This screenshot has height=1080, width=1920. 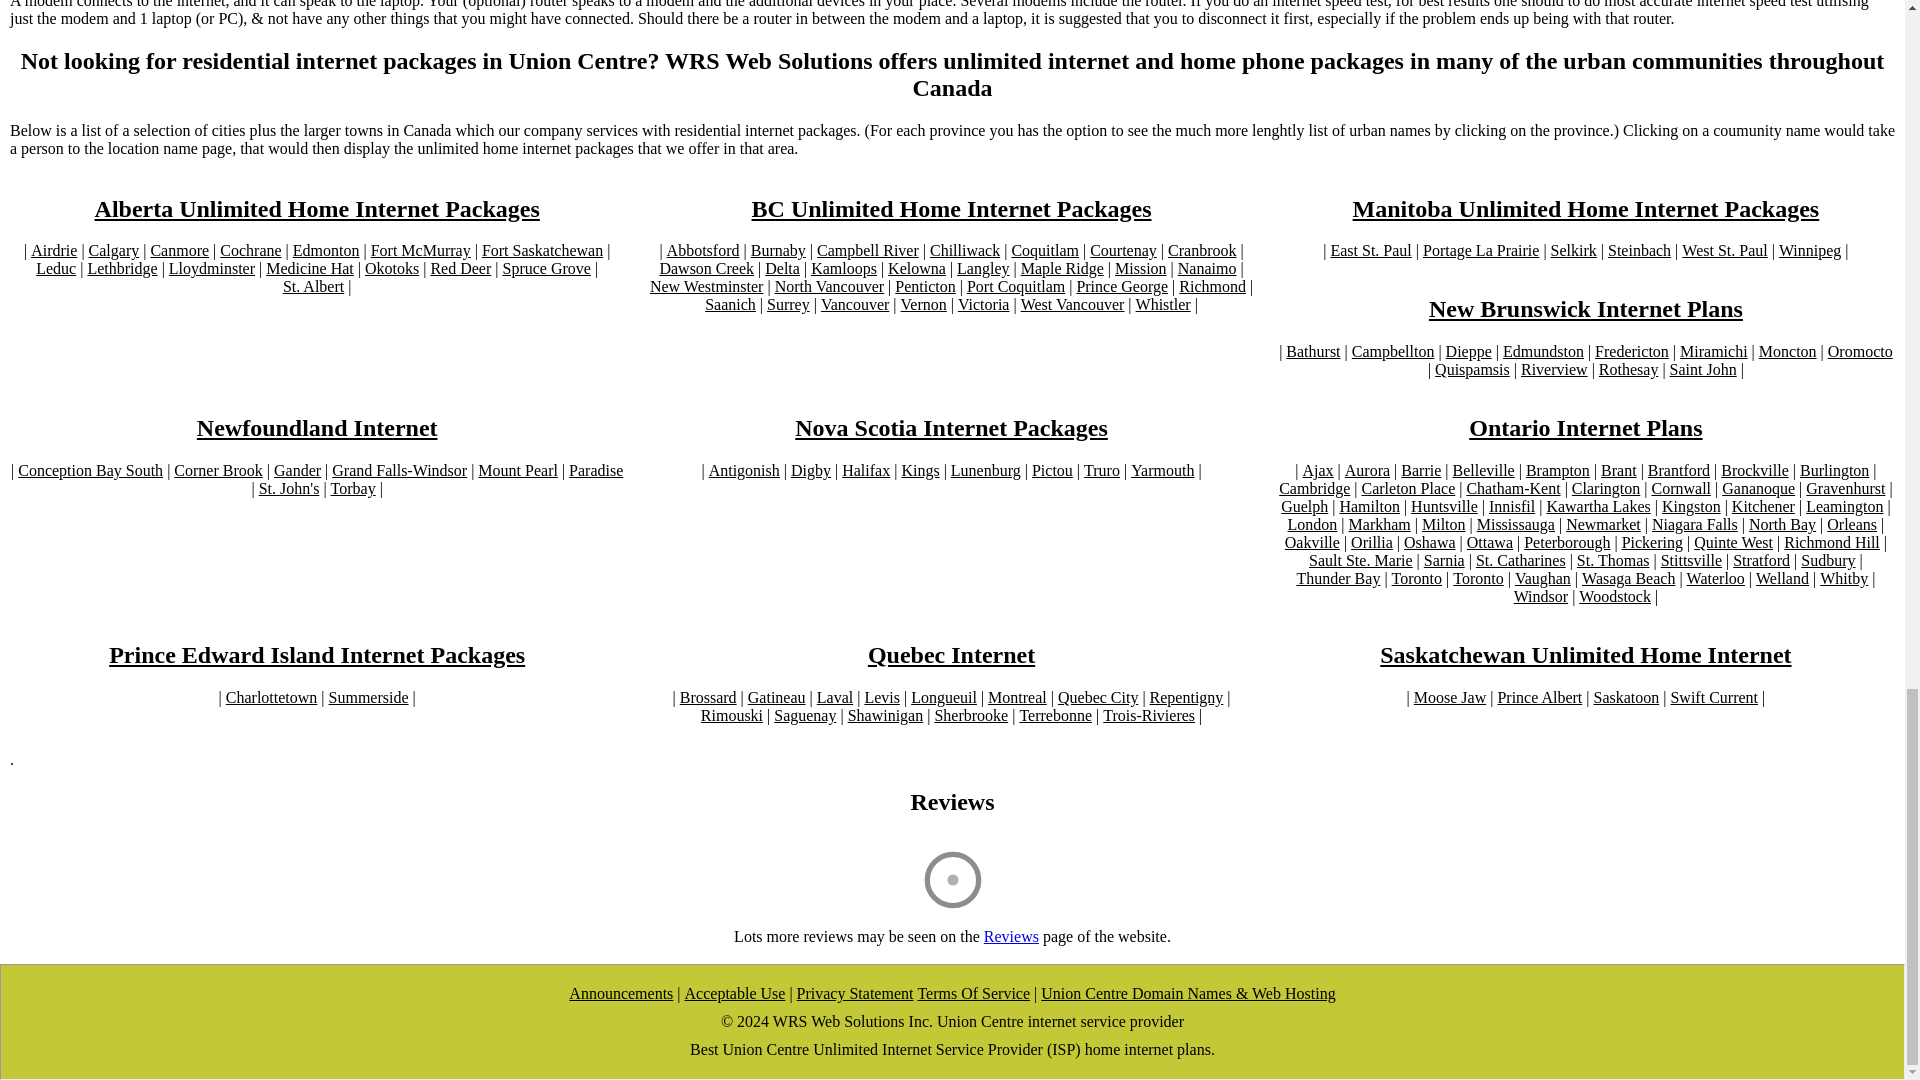 What do you see at coordinates (542, 250) in the screenshot?
I see `Fort Saskatchewan` at bounding box center [542, 250].